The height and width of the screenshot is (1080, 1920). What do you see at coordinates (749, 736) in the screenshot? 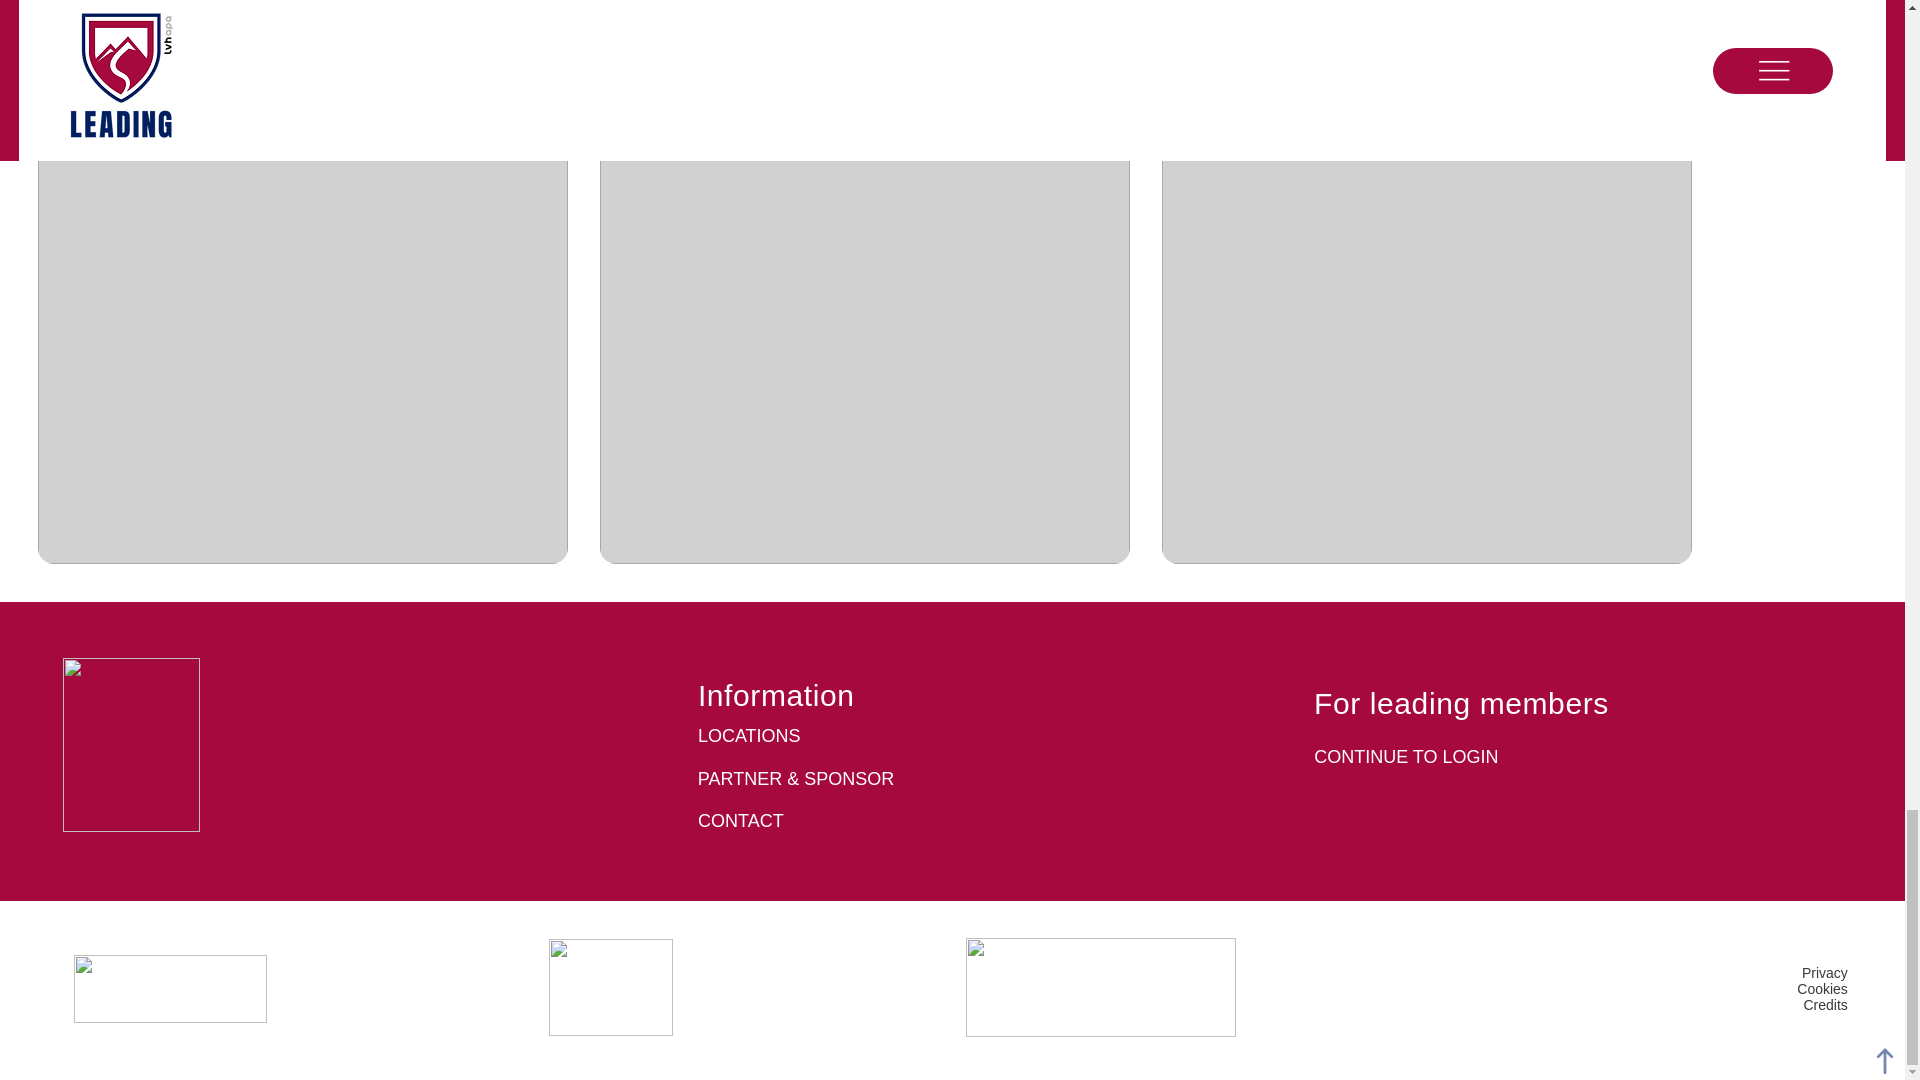
I see `LOCATIONS` at bounding box center [749, 736].